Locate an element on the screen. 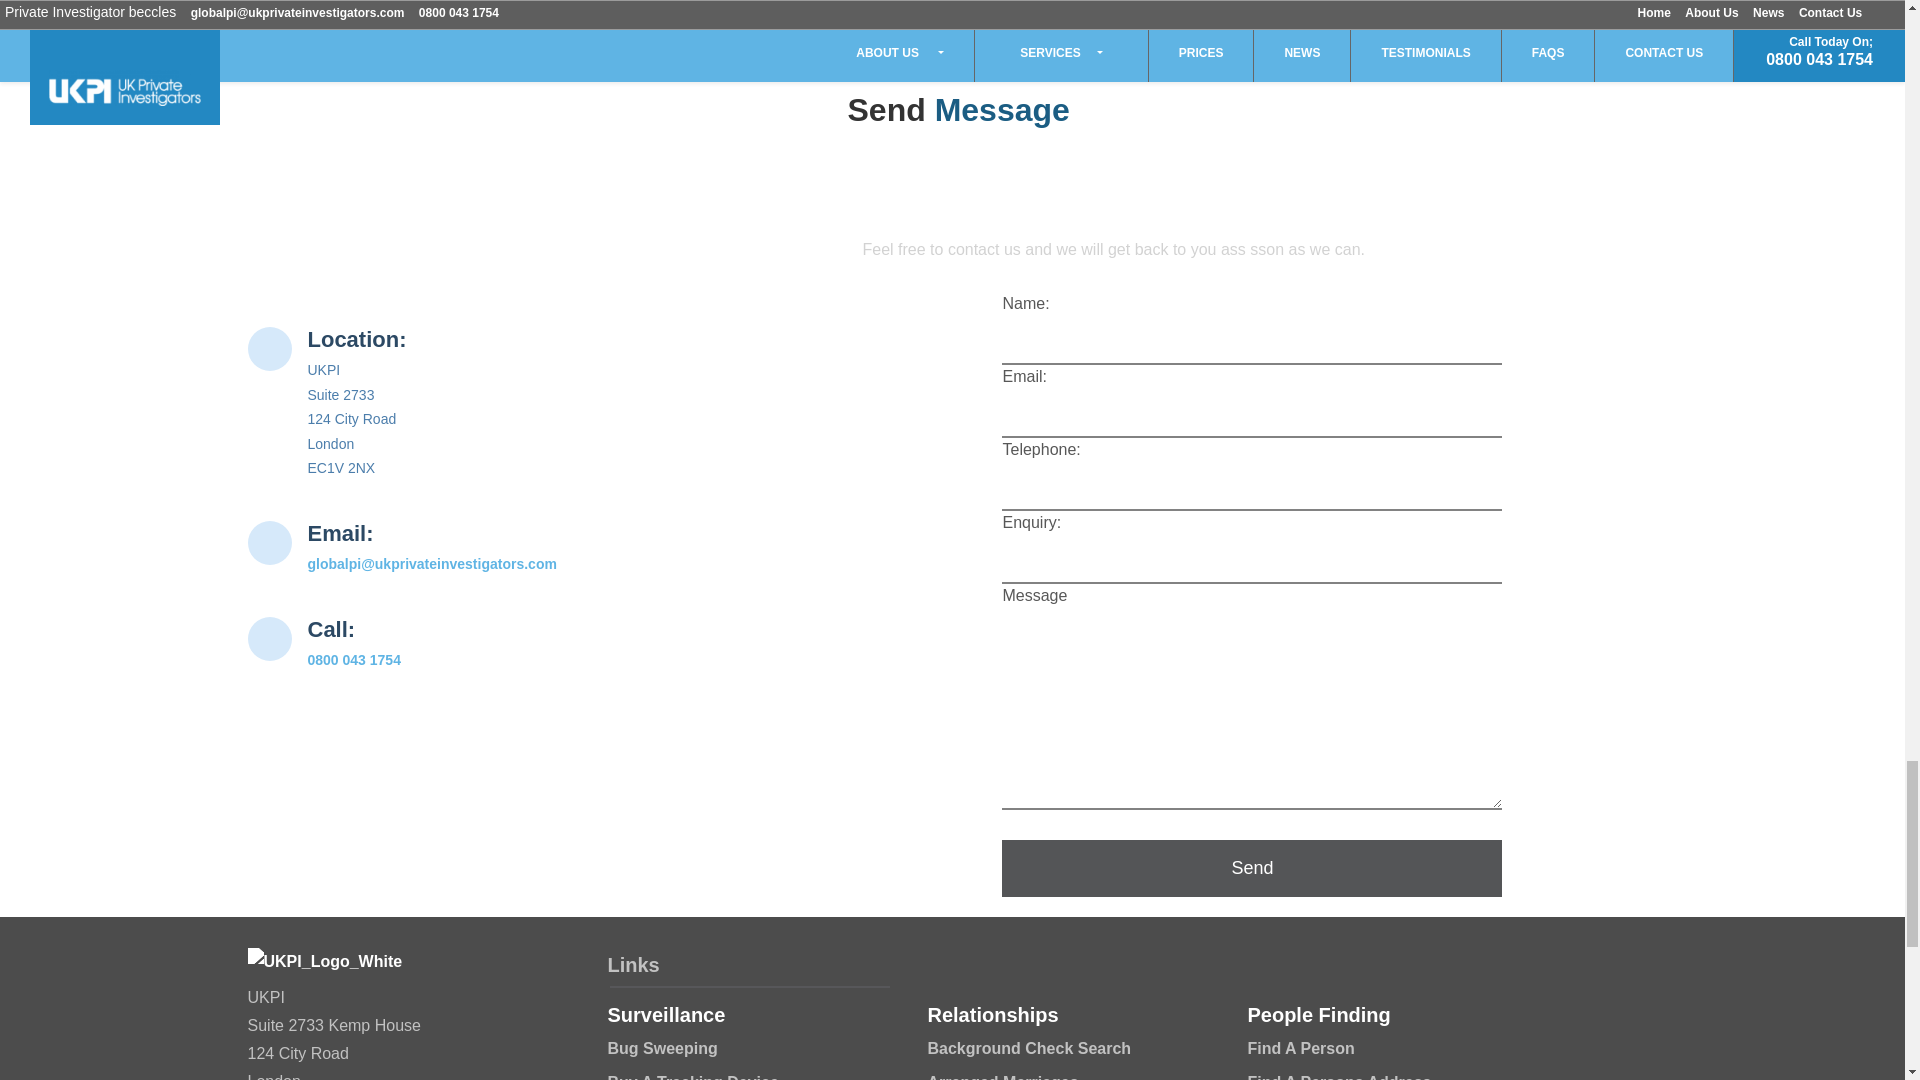 This screenshot has height=1080, width=1920. Send is located at coordinates (1252, 868).